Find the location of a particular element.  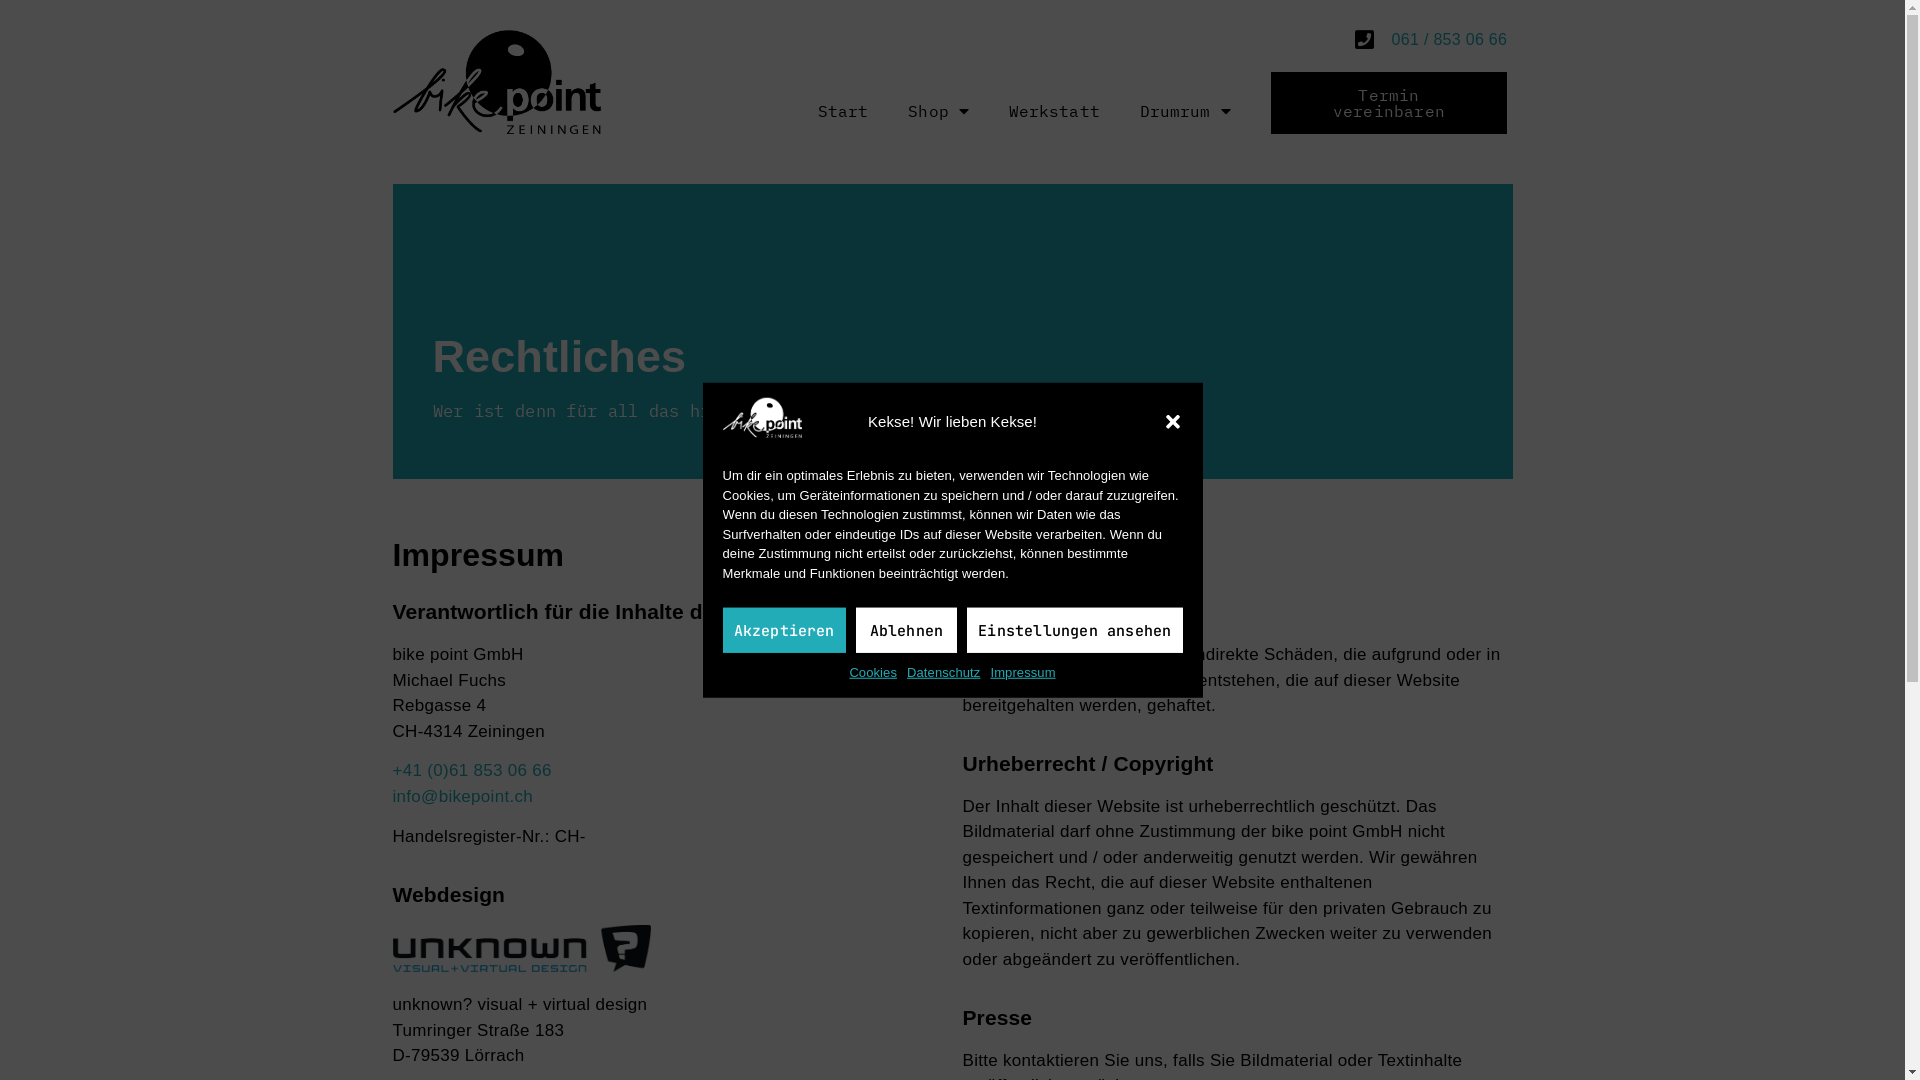

Werkstatt is located at coordinates (1054, 111).